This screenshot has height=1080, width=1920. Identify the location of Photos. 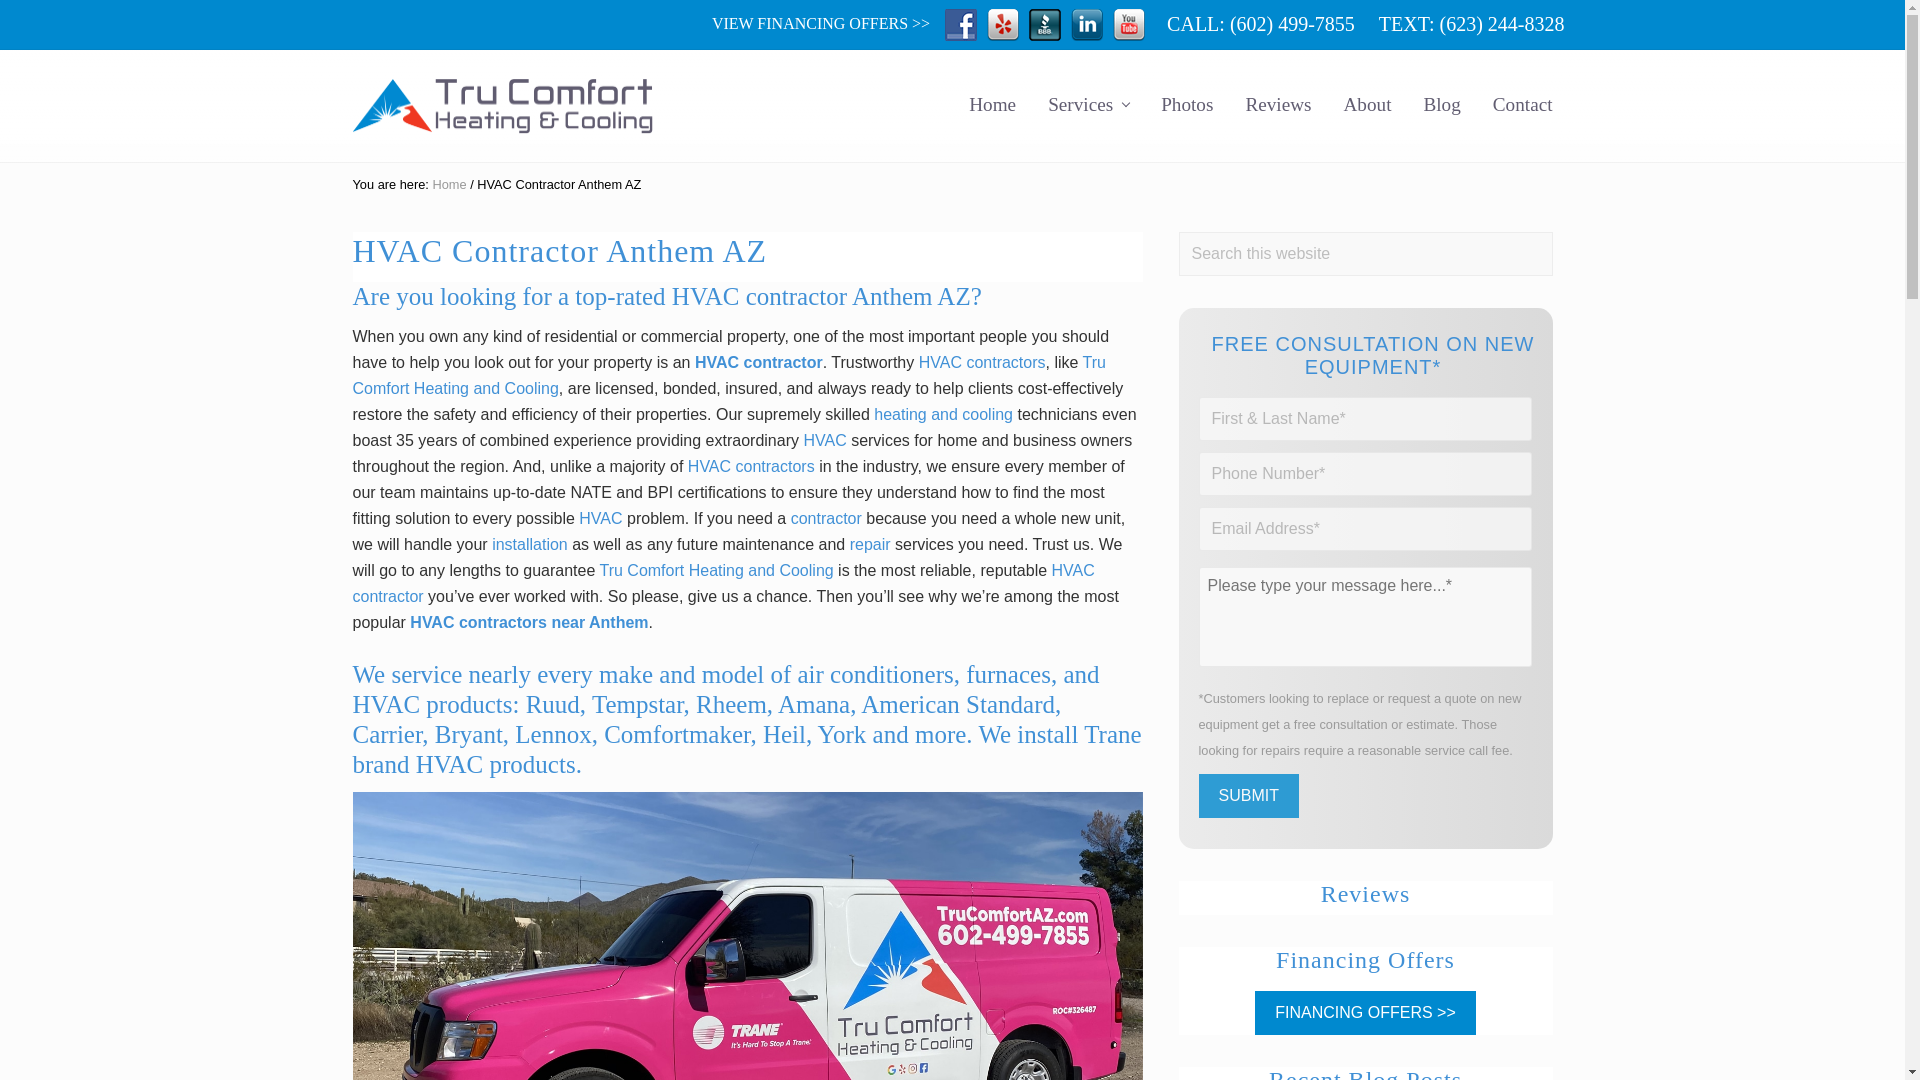
(1186, 104).